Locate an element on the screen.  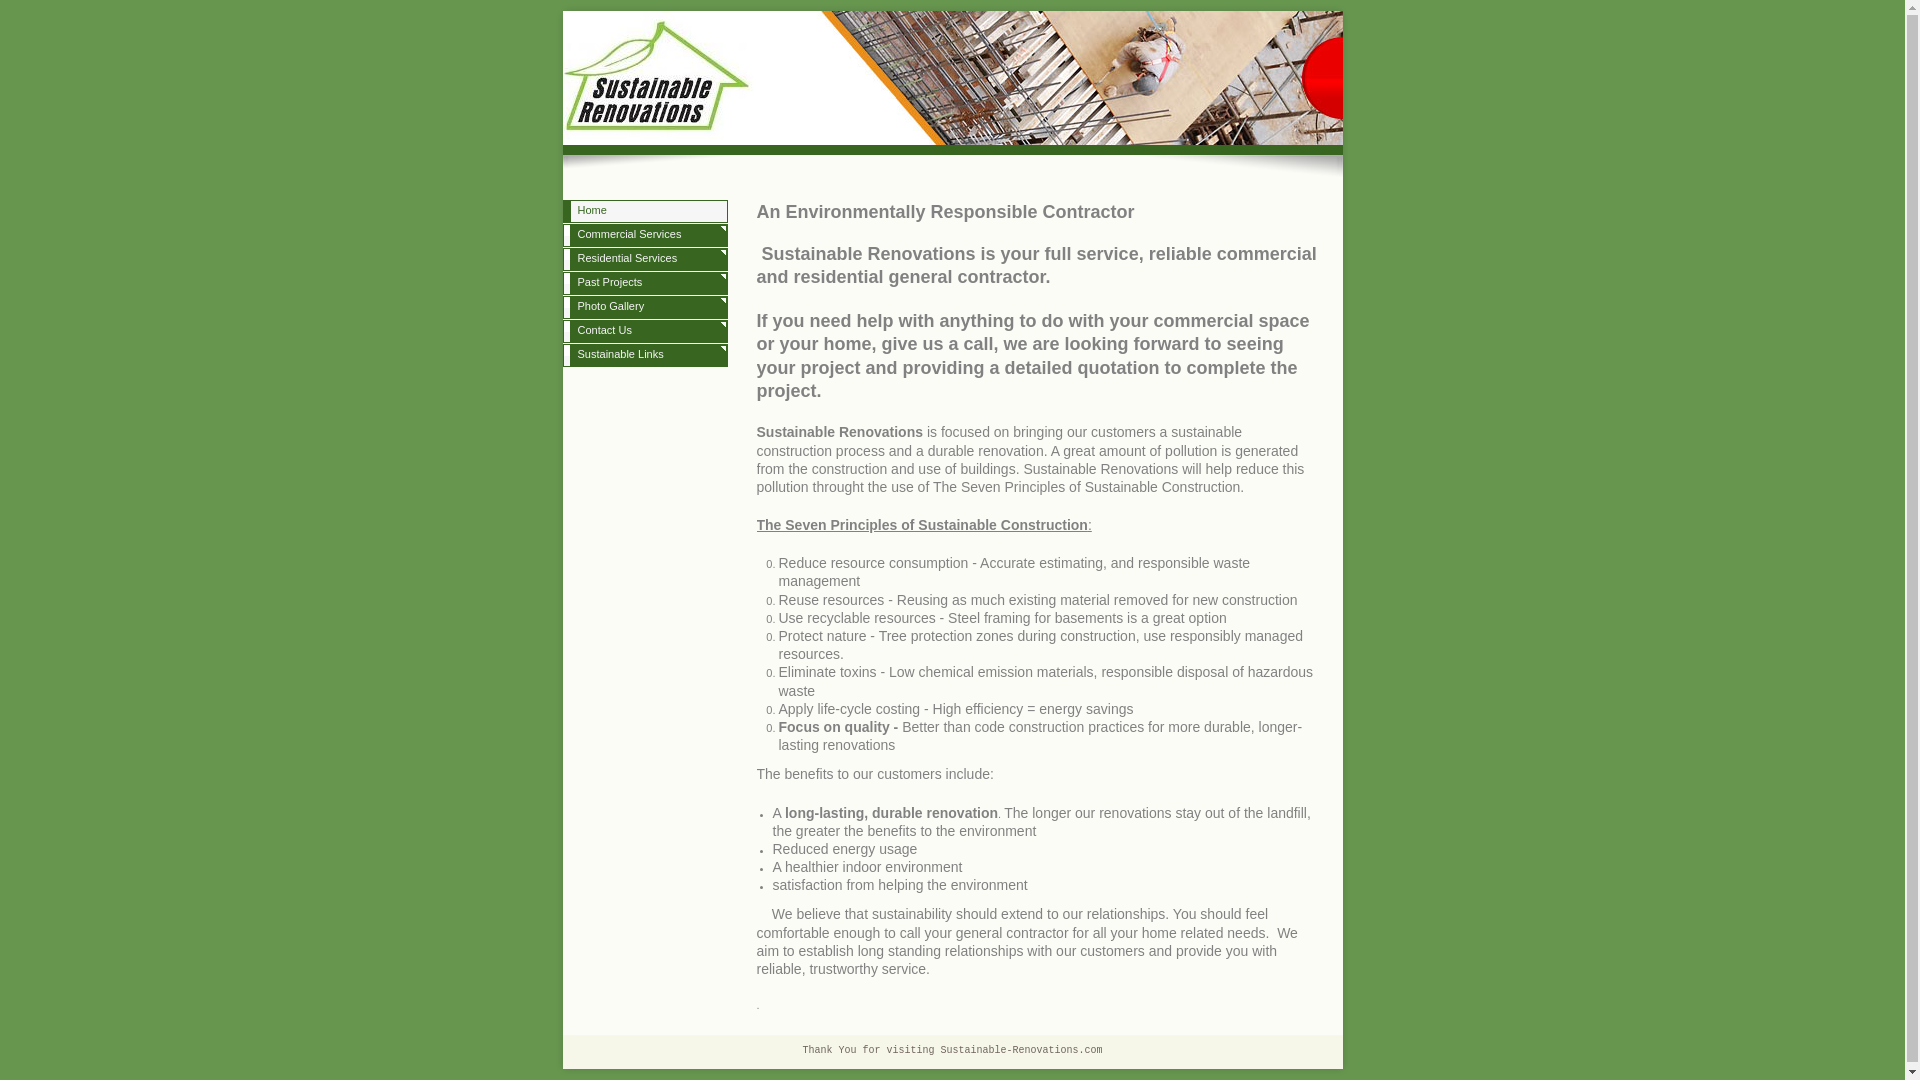
Contact Us is located at coordinates (644, 332).